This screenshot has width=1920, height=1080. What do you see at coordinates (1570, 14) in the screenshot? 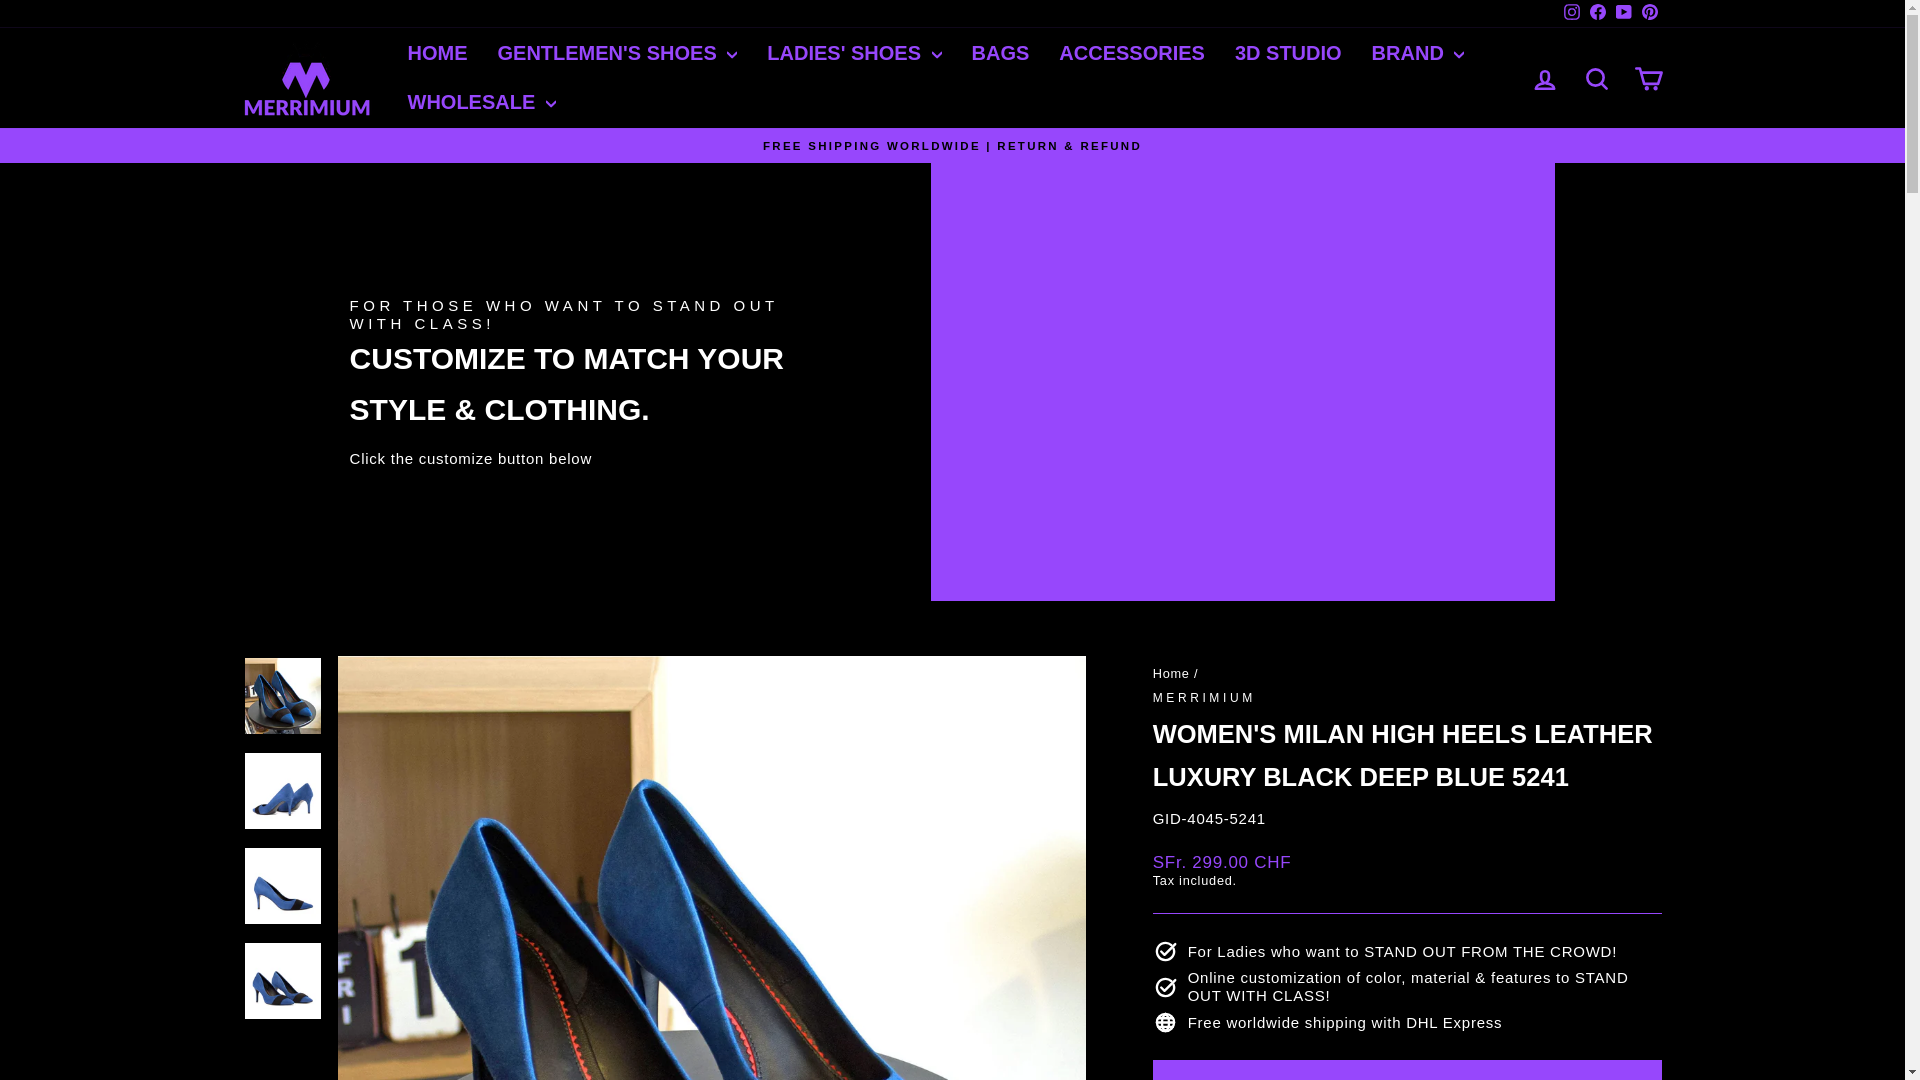
I see `MERRIMIUM on Instagram` at bounding box center [1570, 14].